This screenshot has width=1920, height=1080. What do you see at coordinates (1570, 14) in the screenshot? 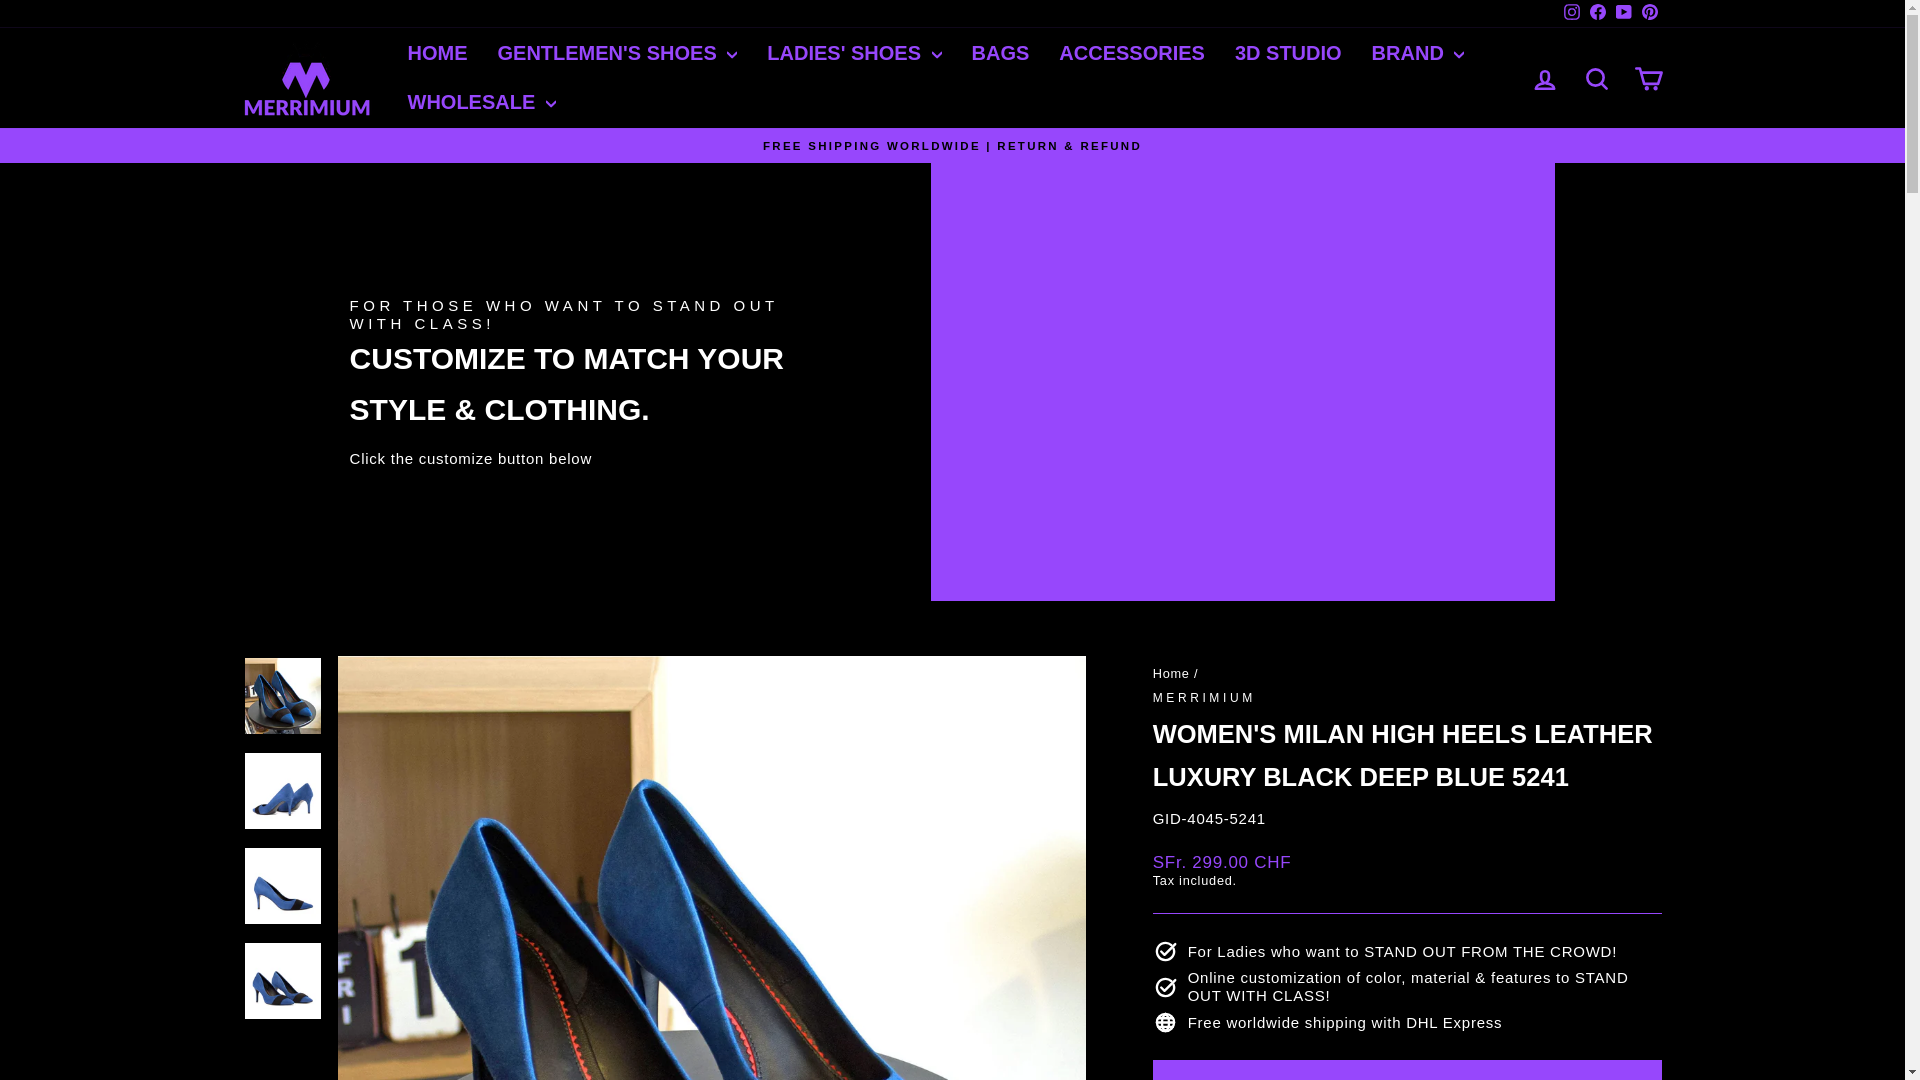
I see `MERRIMIUM on Instagram` at bounding box center [1570, 14].